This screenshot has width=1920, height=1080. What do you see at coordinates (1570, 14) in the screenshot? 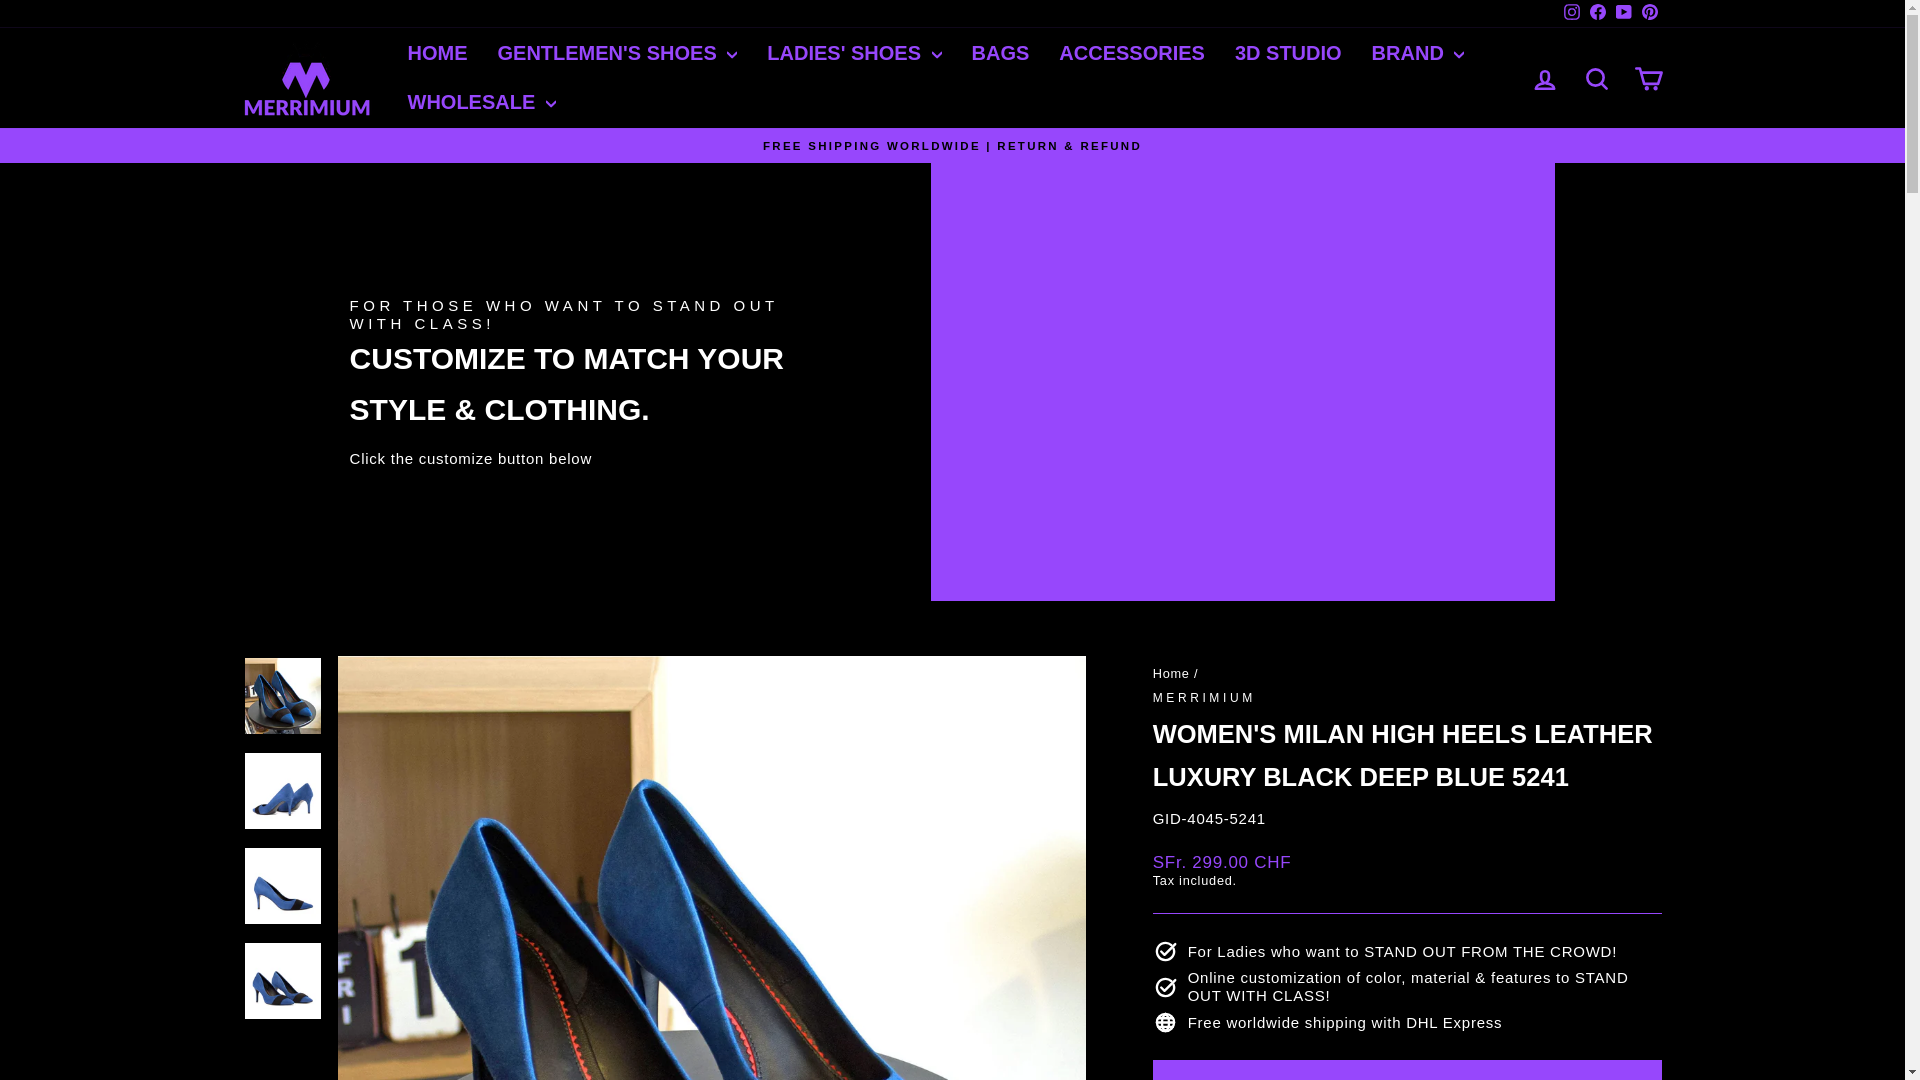
I see `MERRIMIUM on Instagram` at bounding box center [1570, 14].